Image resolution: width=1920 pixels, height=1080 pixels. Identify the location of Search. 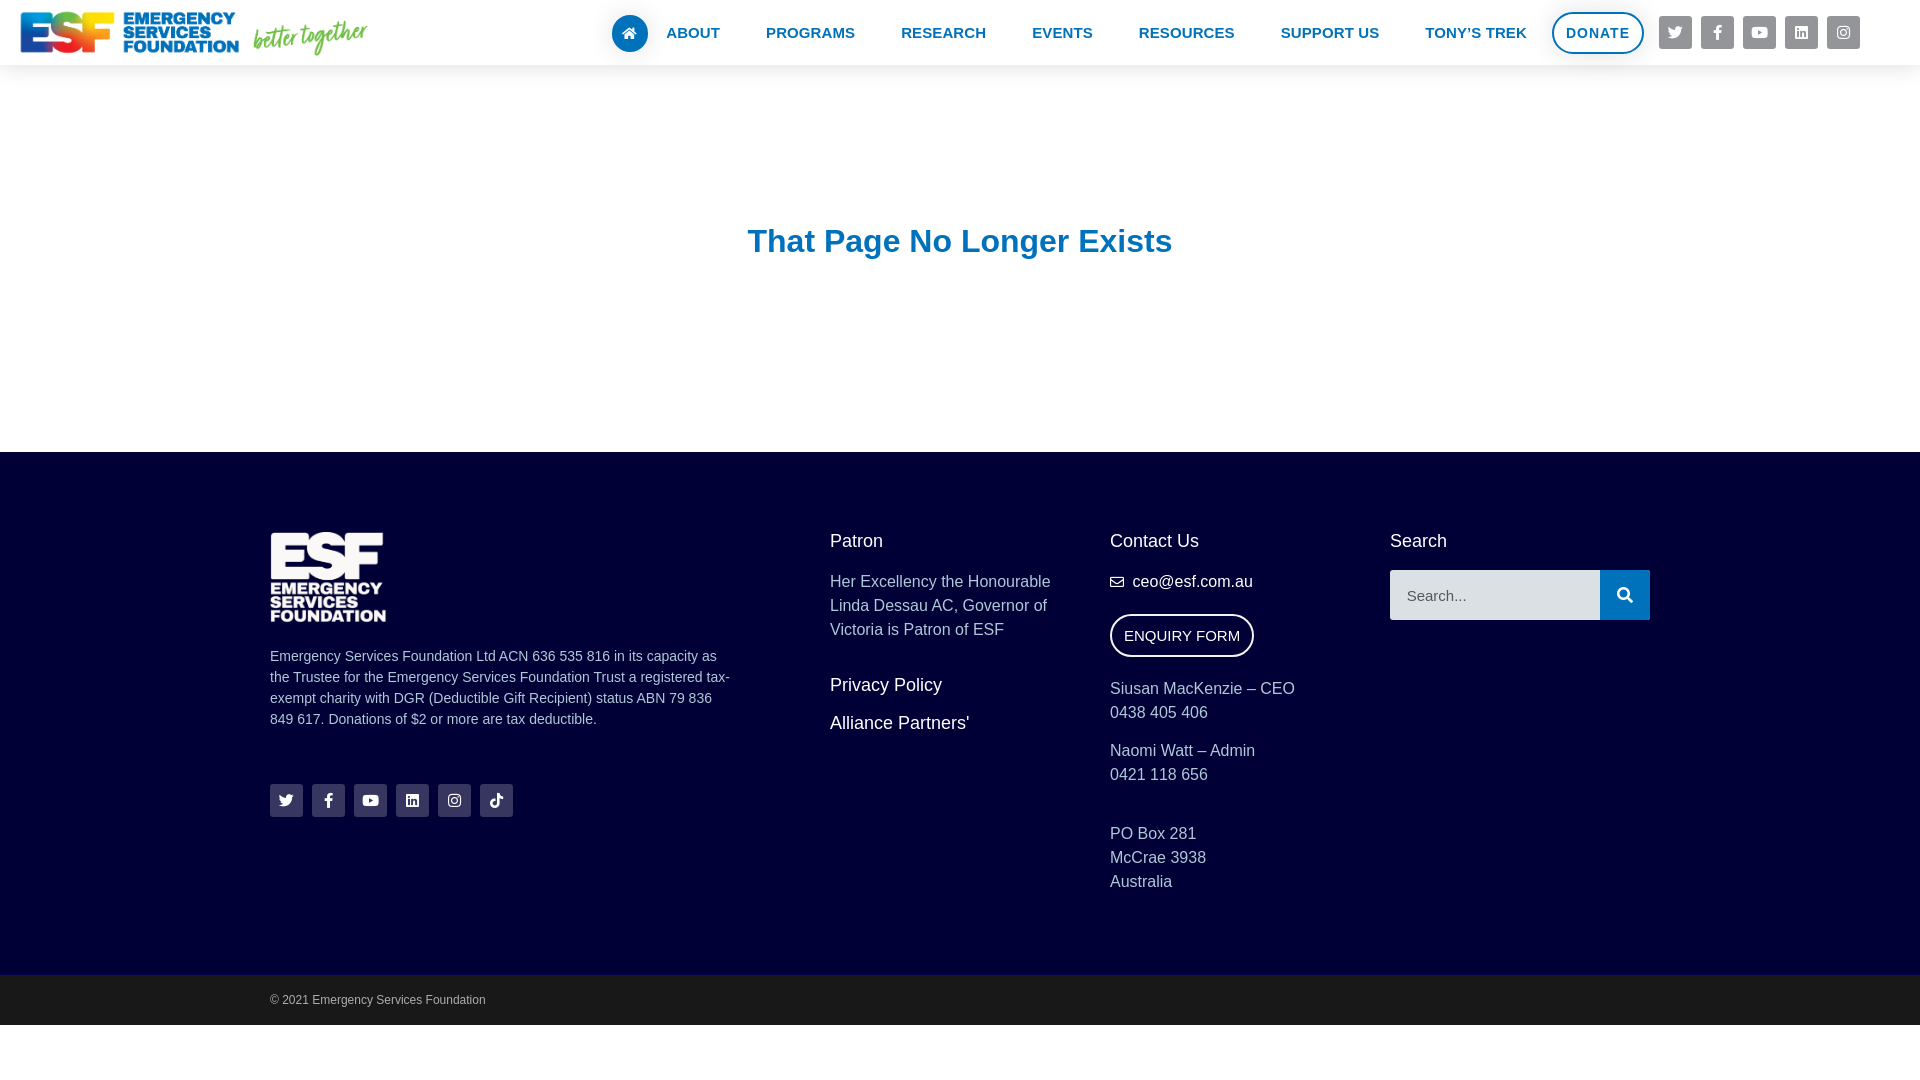
(1495, 595).